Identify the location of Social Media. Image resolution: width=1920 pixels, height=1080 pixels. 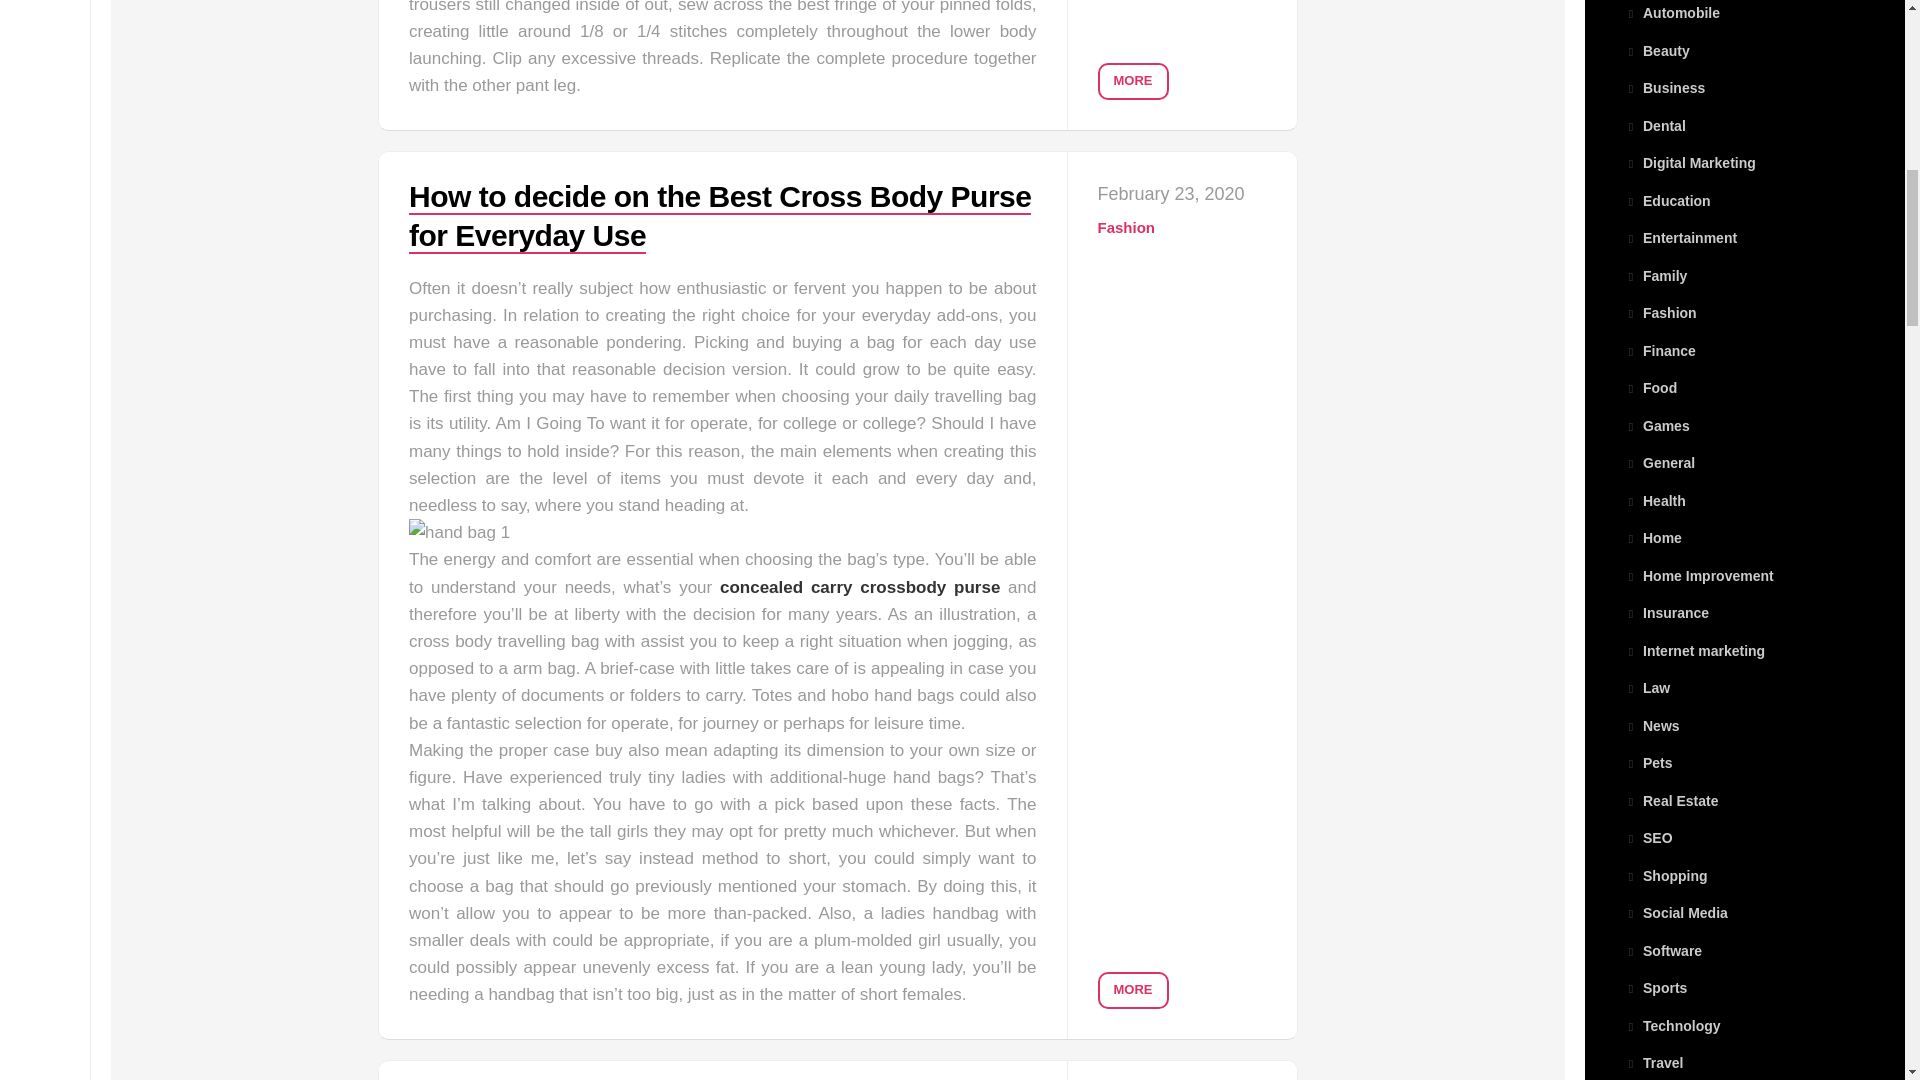
(1676, 913).